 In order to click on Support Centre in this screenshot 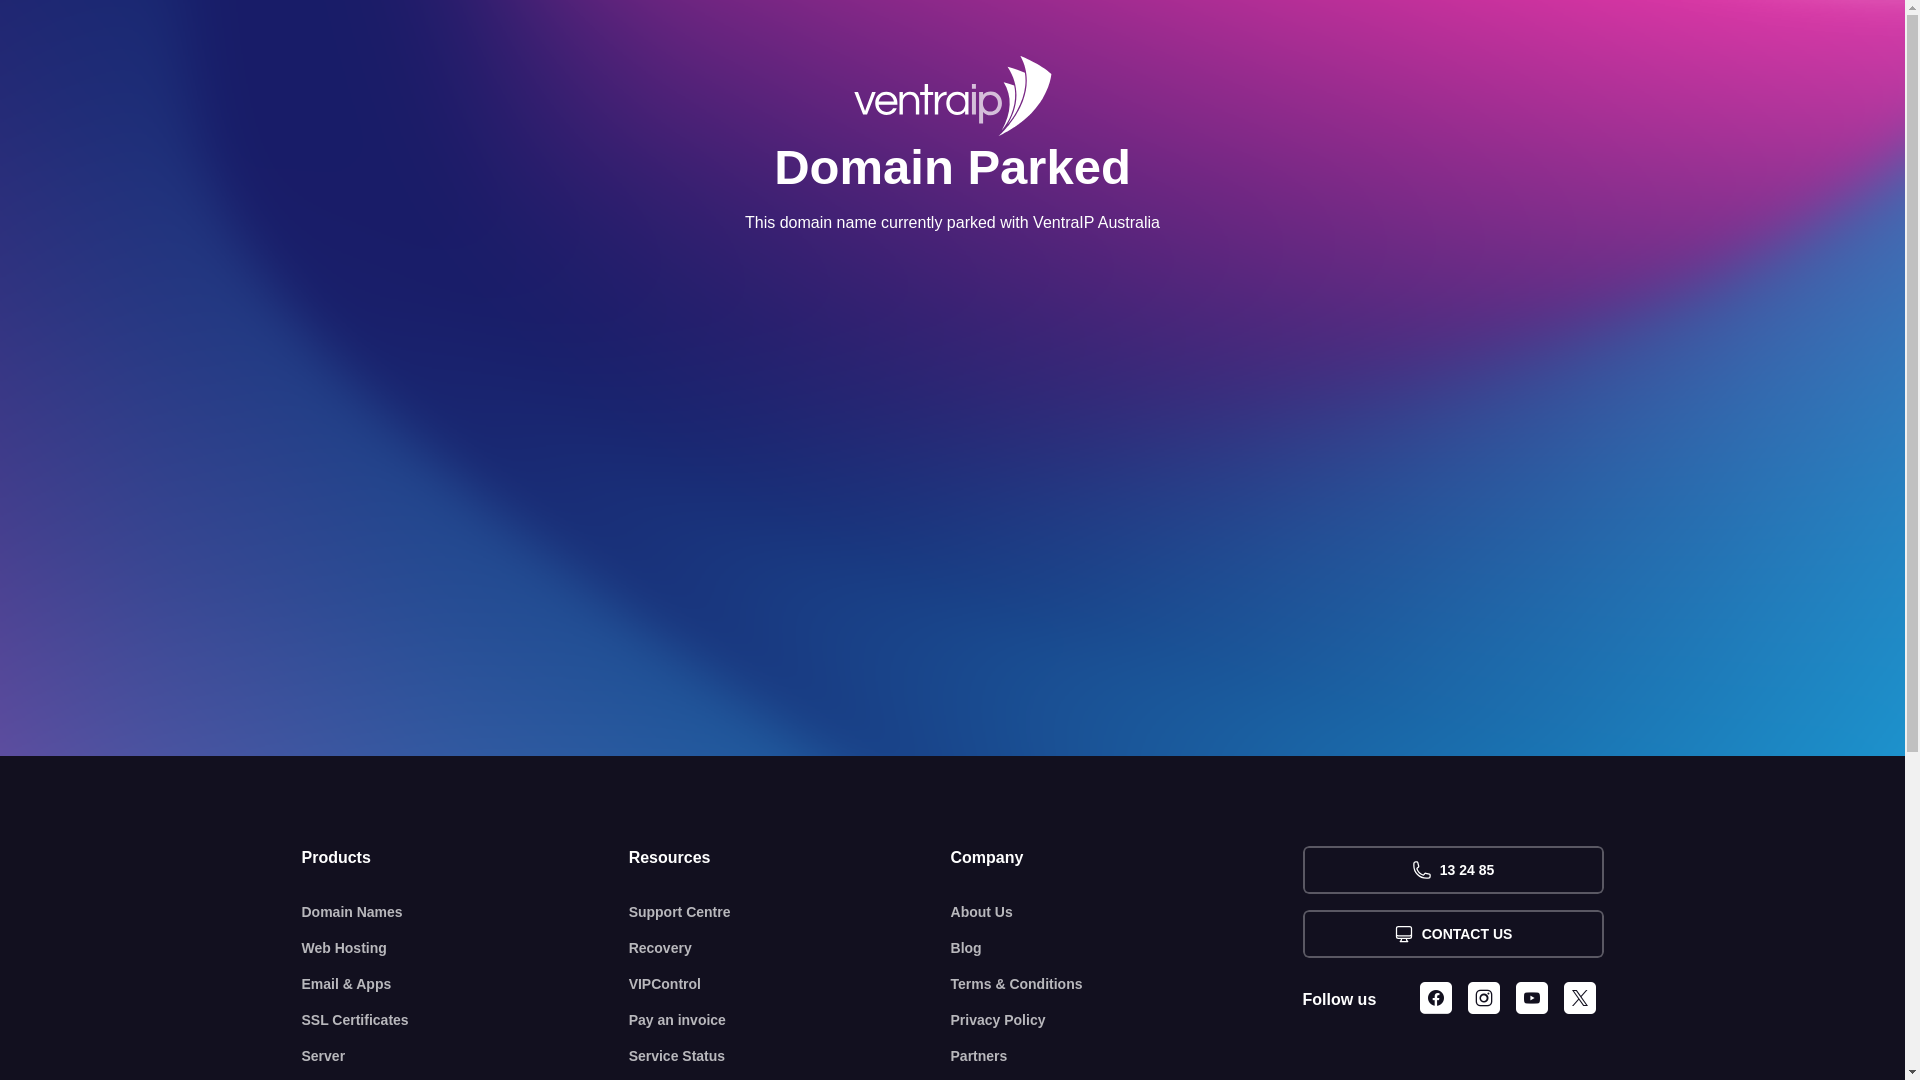, I will do `click(790, 912)`.